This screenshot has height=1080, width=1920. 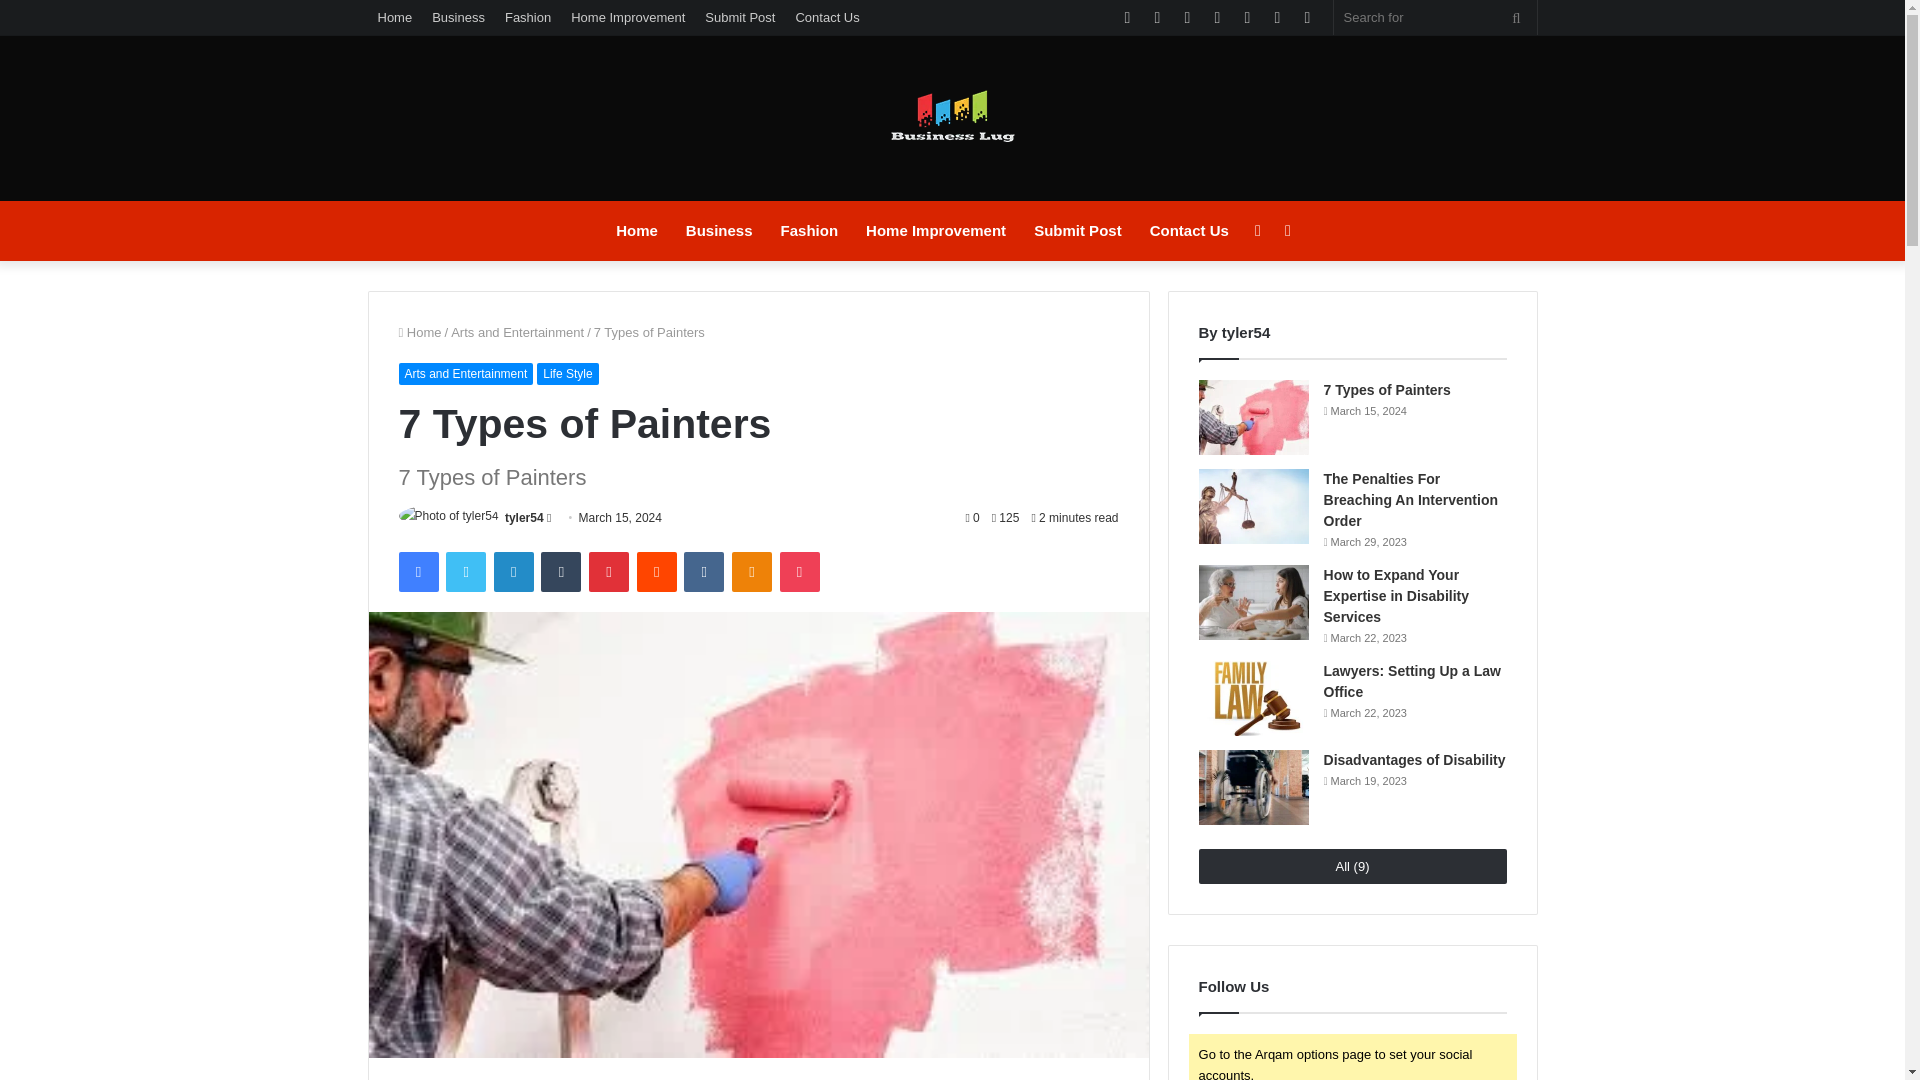 I want to click on VKontakte, so click(x=703, y=571).